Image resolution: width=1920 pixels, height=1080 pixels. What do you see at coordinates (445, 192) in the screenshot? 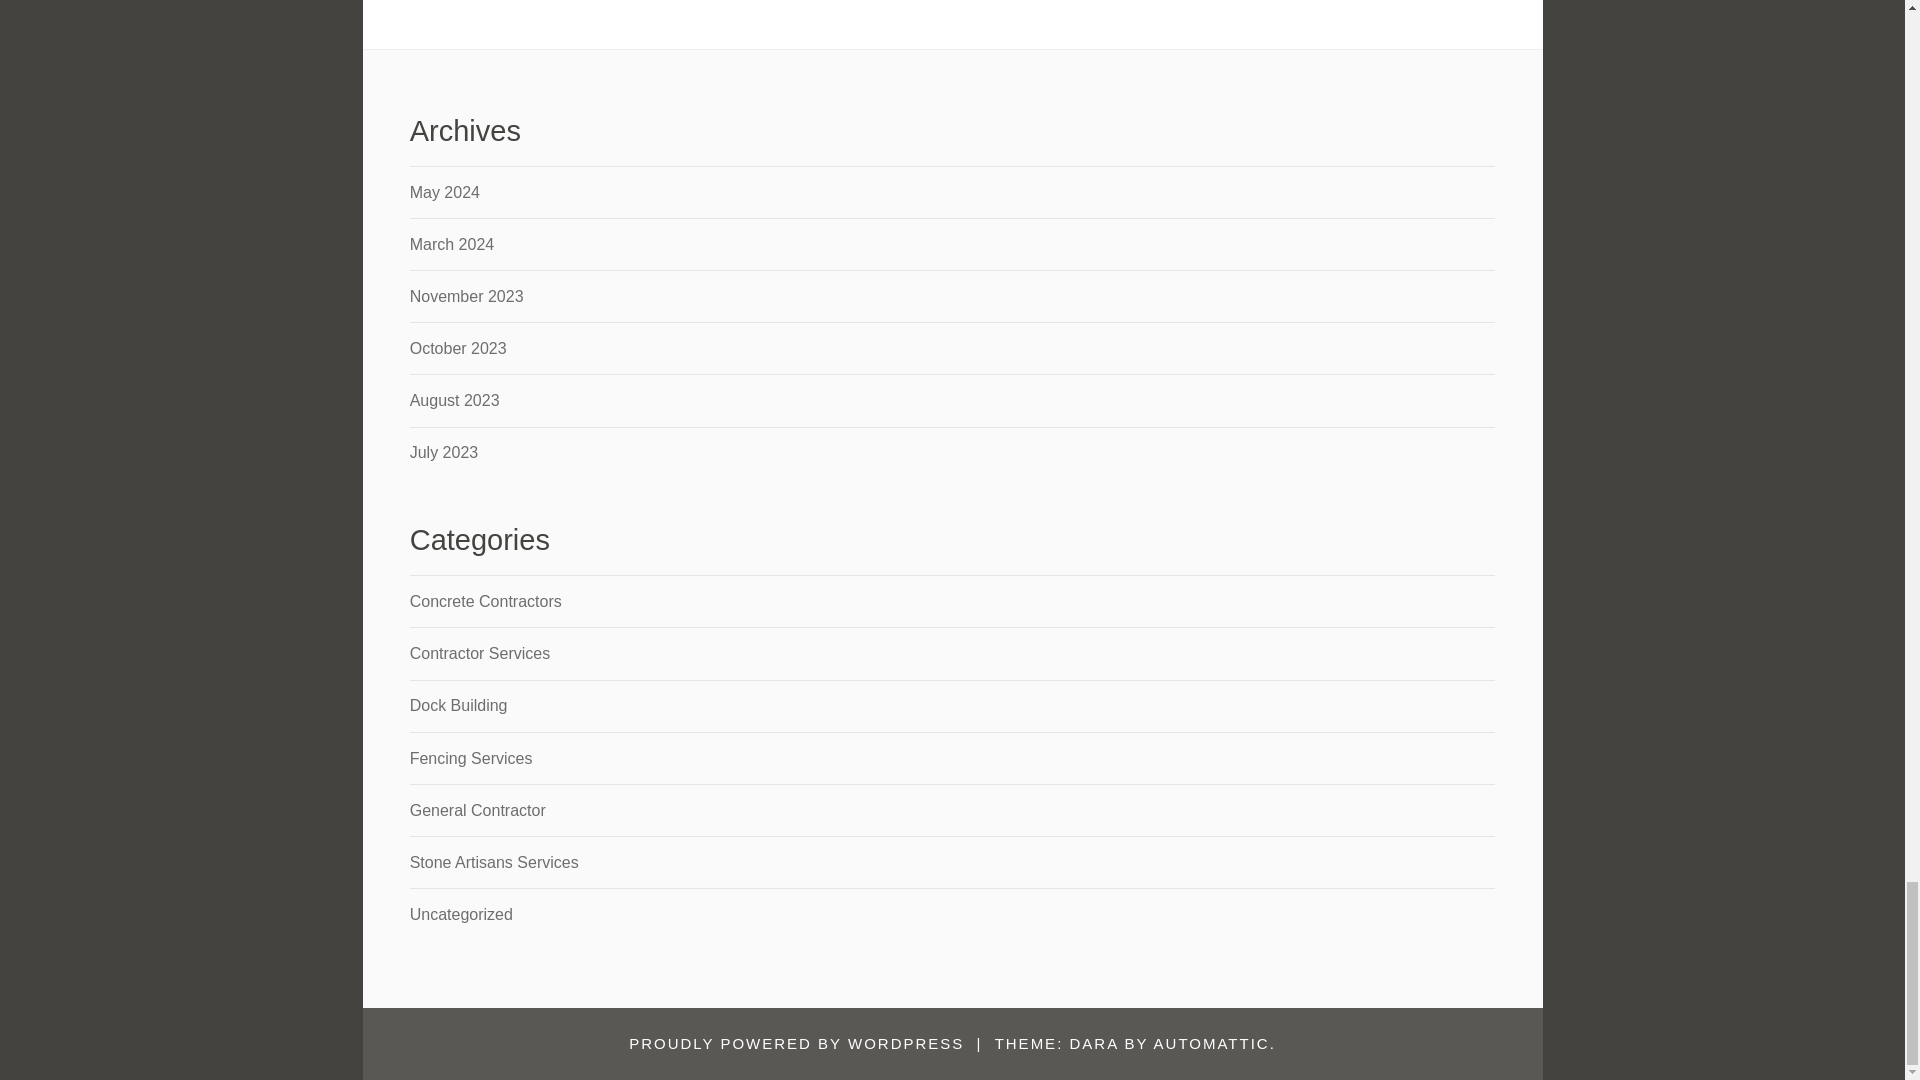
I see `May 2024` at bounding box center [445, 192].